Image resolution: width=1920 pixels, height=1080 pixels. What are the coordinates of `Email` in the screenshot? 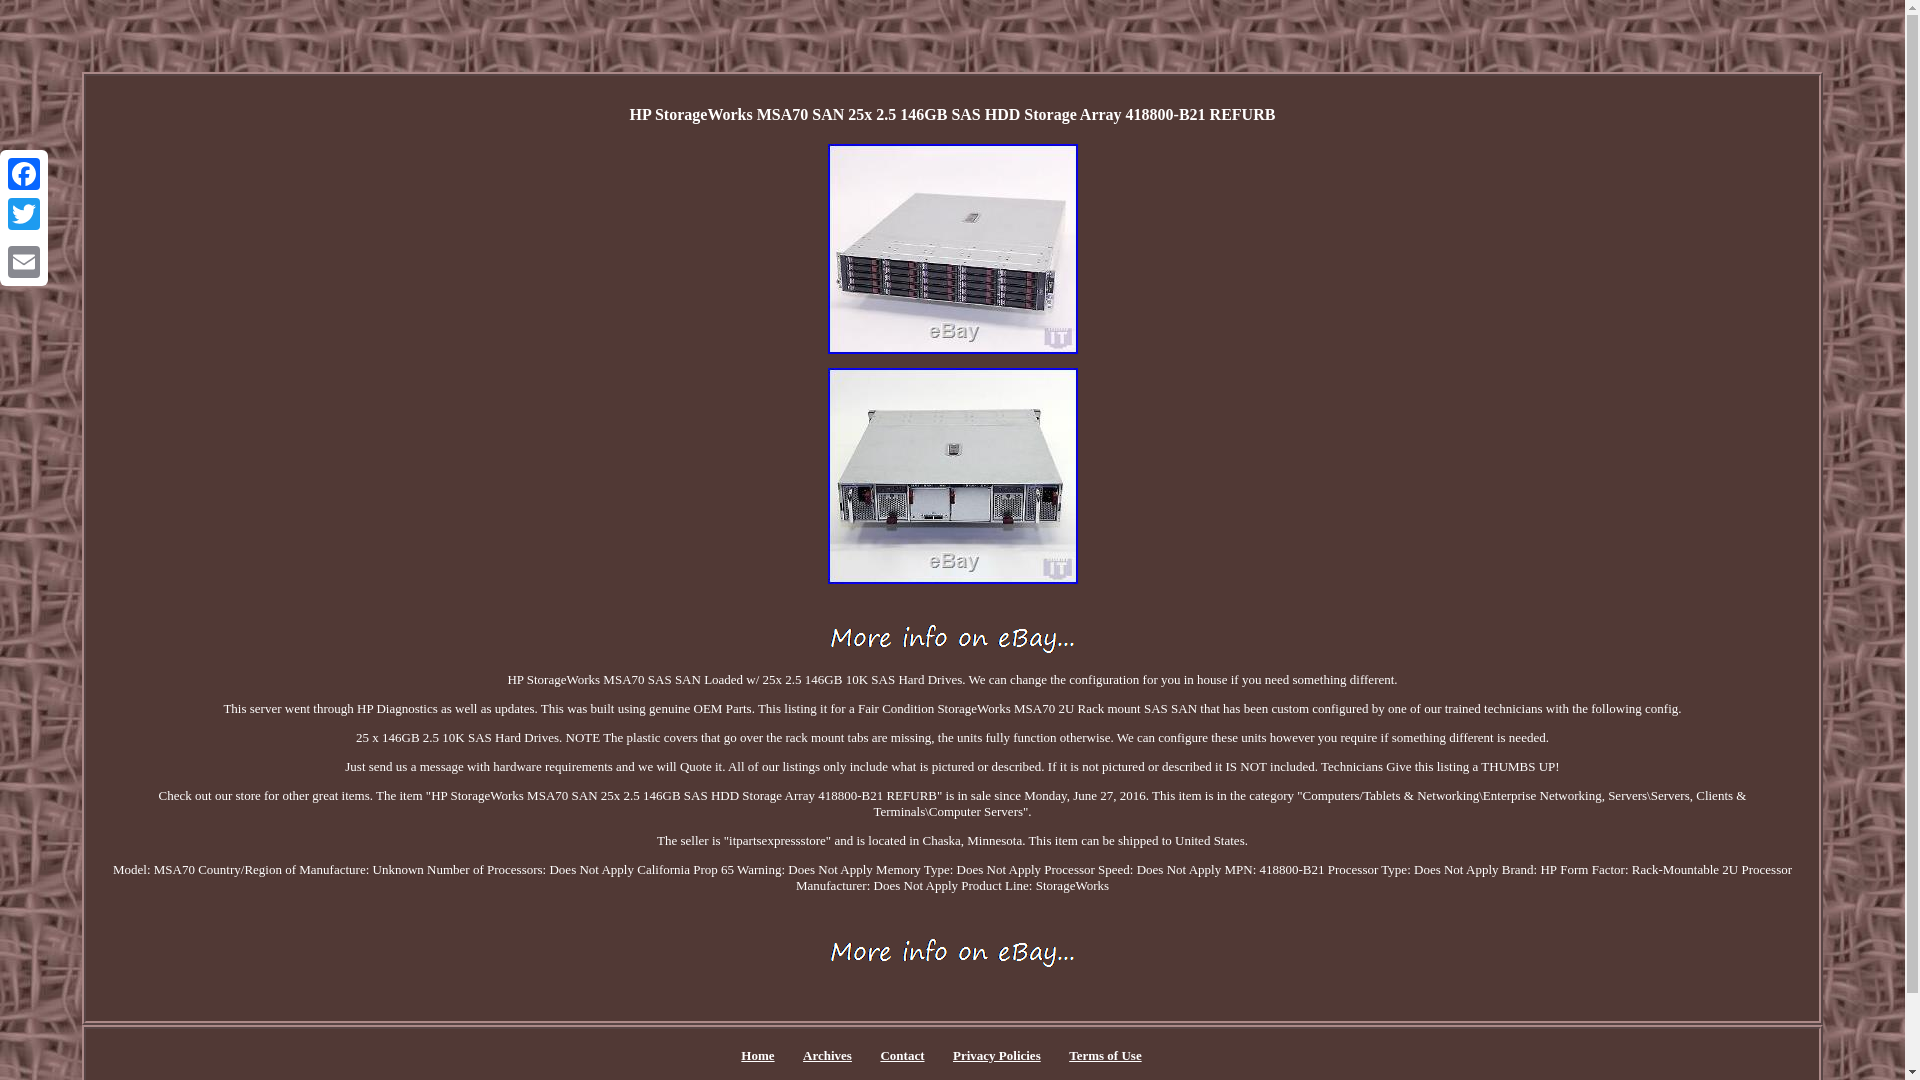 It's located at (24, 261).